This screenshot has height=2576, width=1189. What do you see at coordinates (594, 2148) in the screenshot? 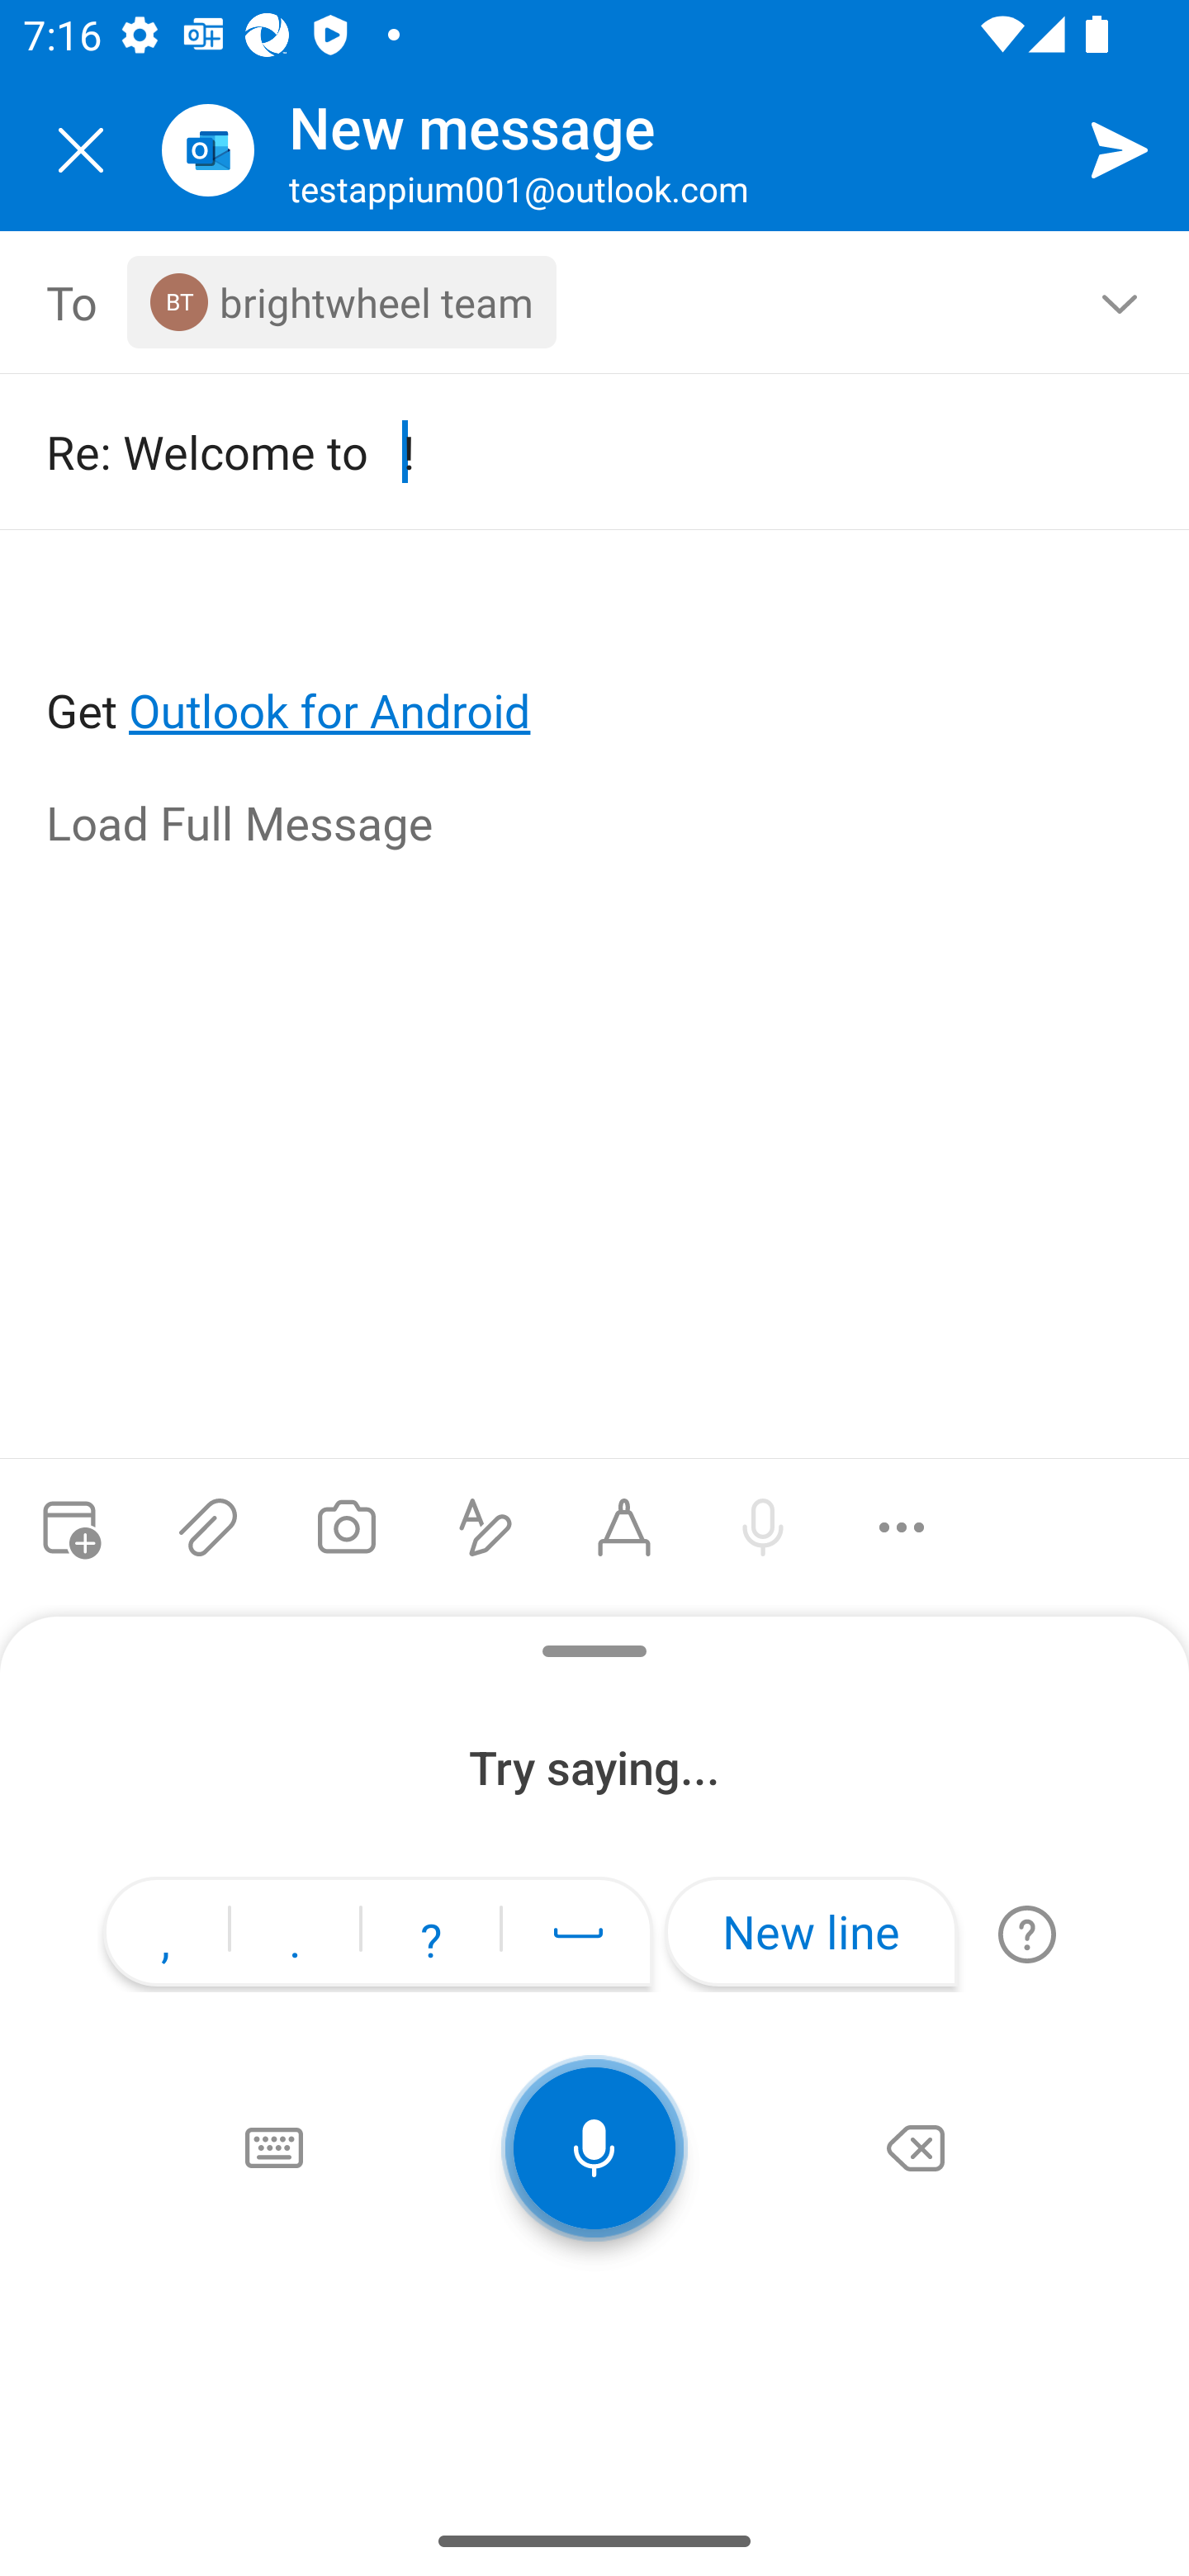
I see `Microphone` at bounding box center [594, 2148].